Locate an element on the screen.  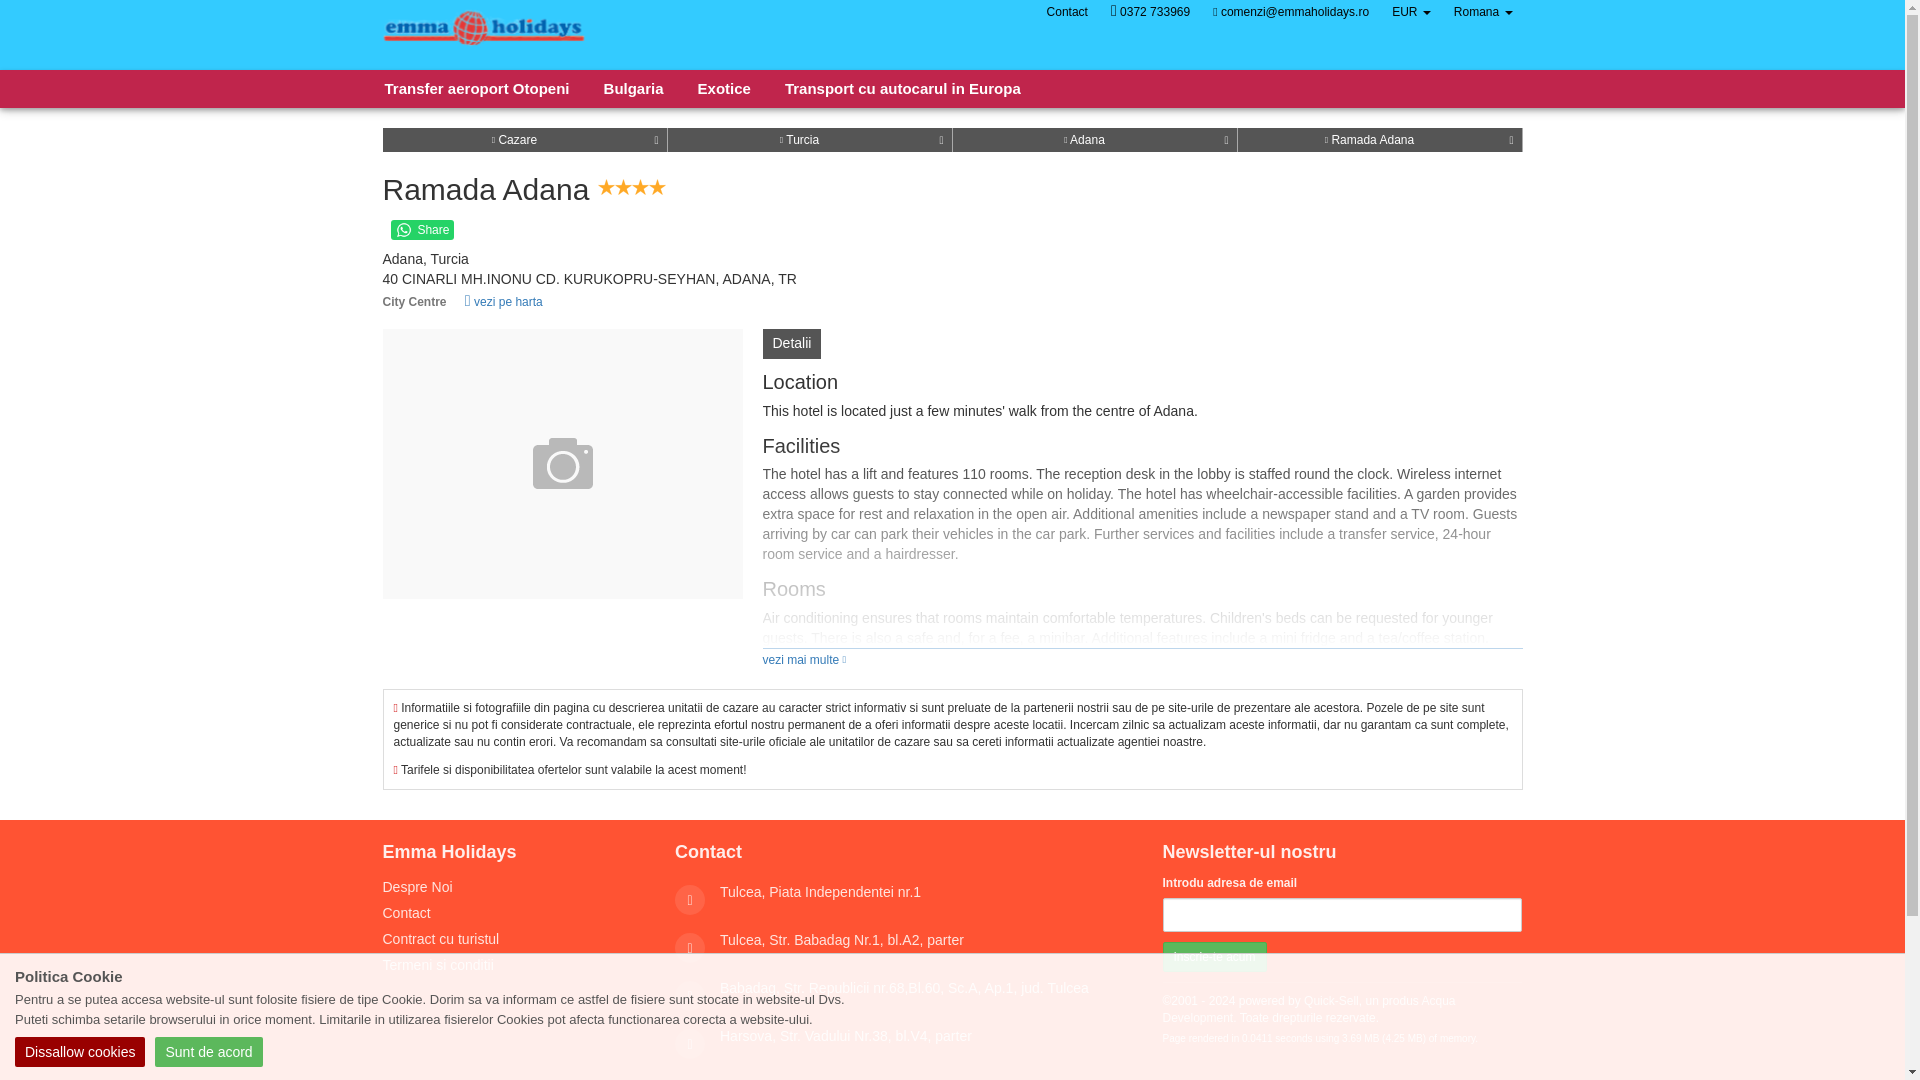
Contact is located at coordinates (1067, 12).